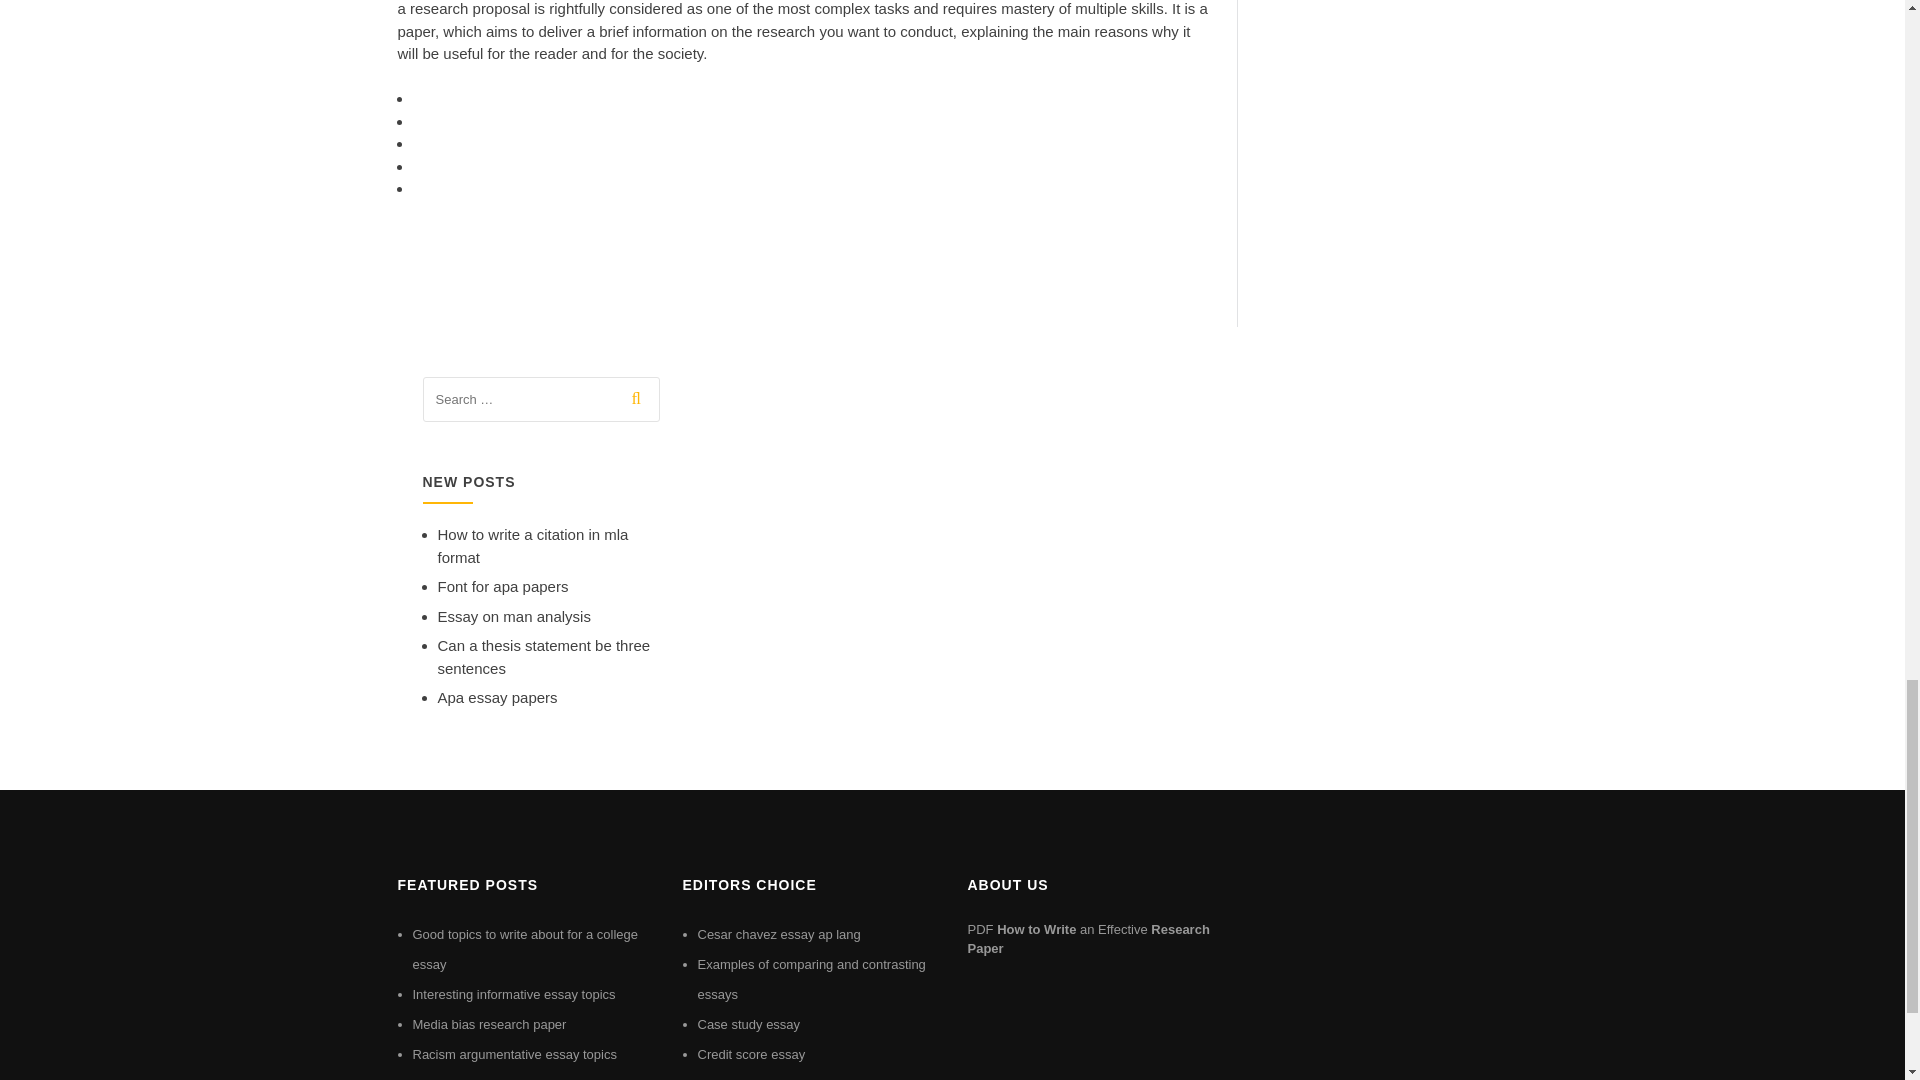  Describe the element at coordinates (513, 994) in the screenshot. I see `Interesting informative essay topics` at that location.